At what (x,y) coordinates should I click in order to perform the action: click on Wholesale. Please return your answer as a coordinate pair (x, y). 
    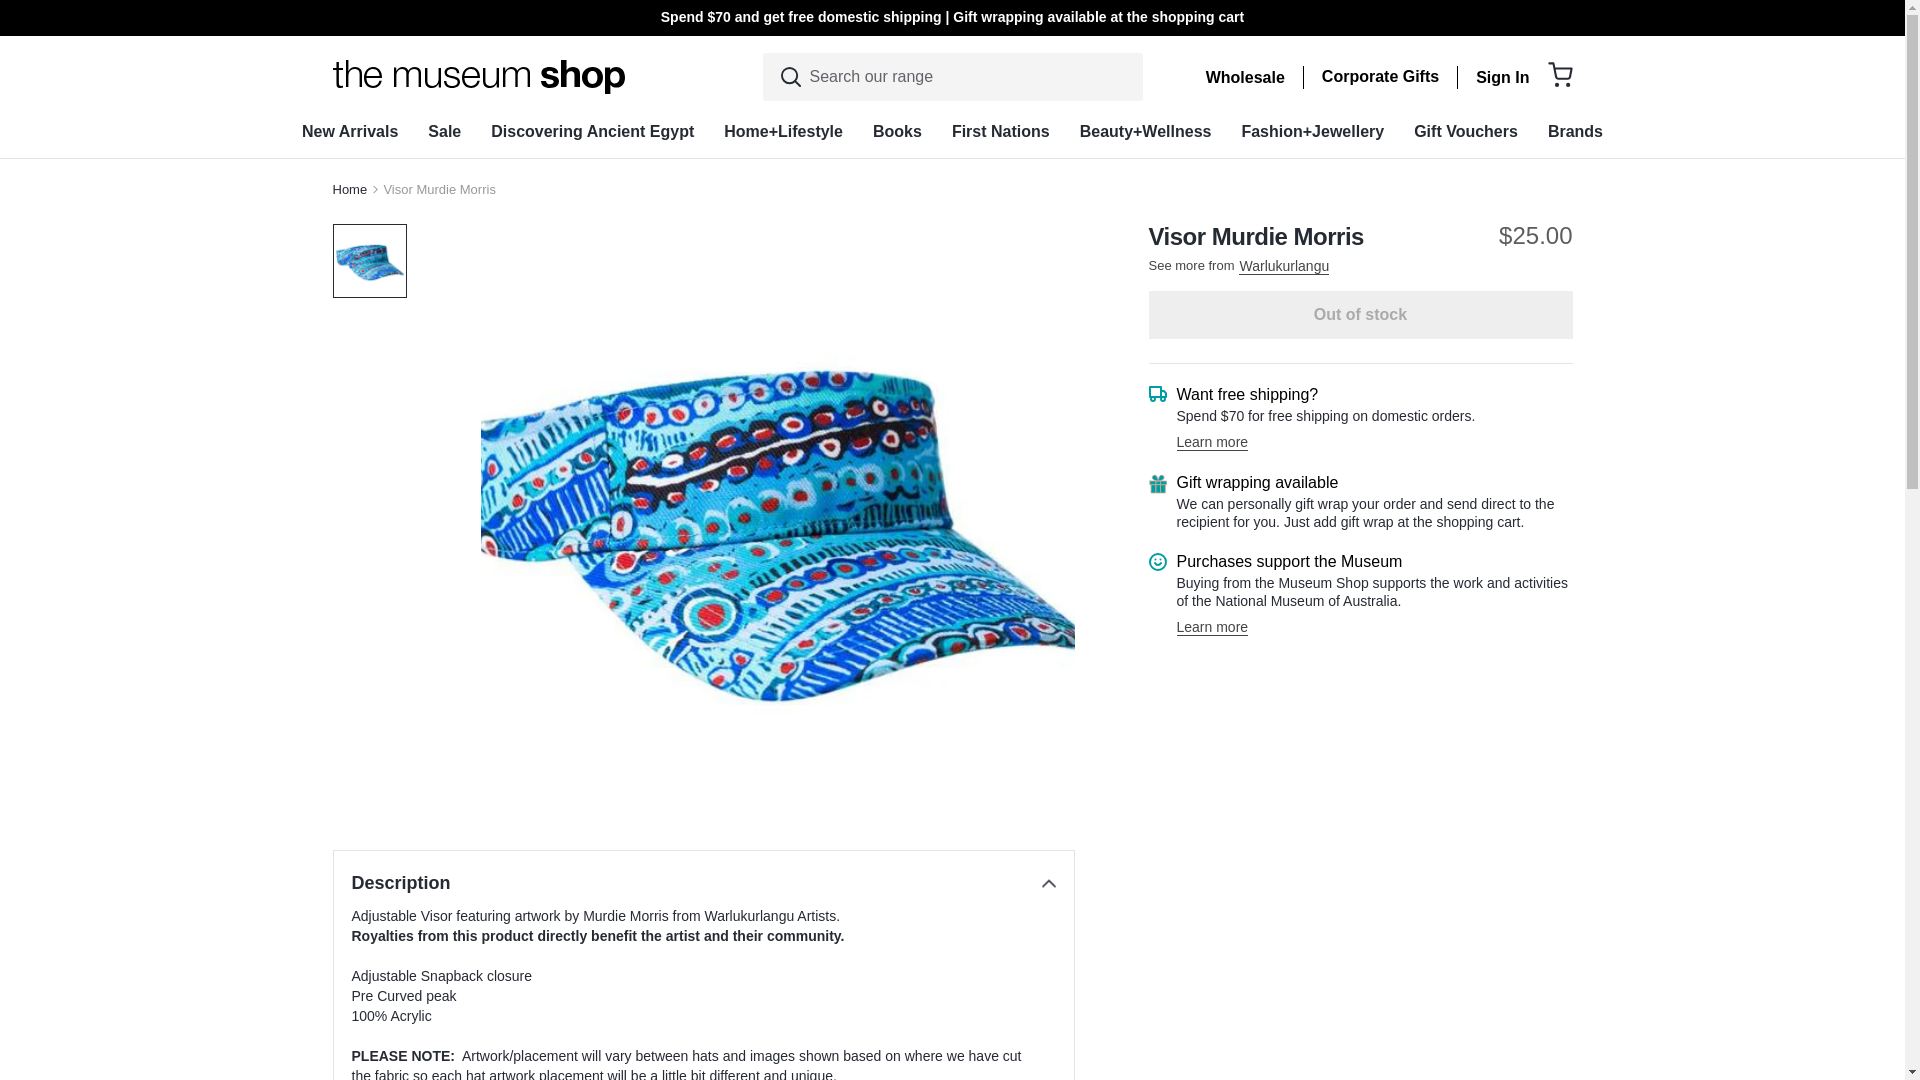
    Looking at the image, I should click on (1244, 78).